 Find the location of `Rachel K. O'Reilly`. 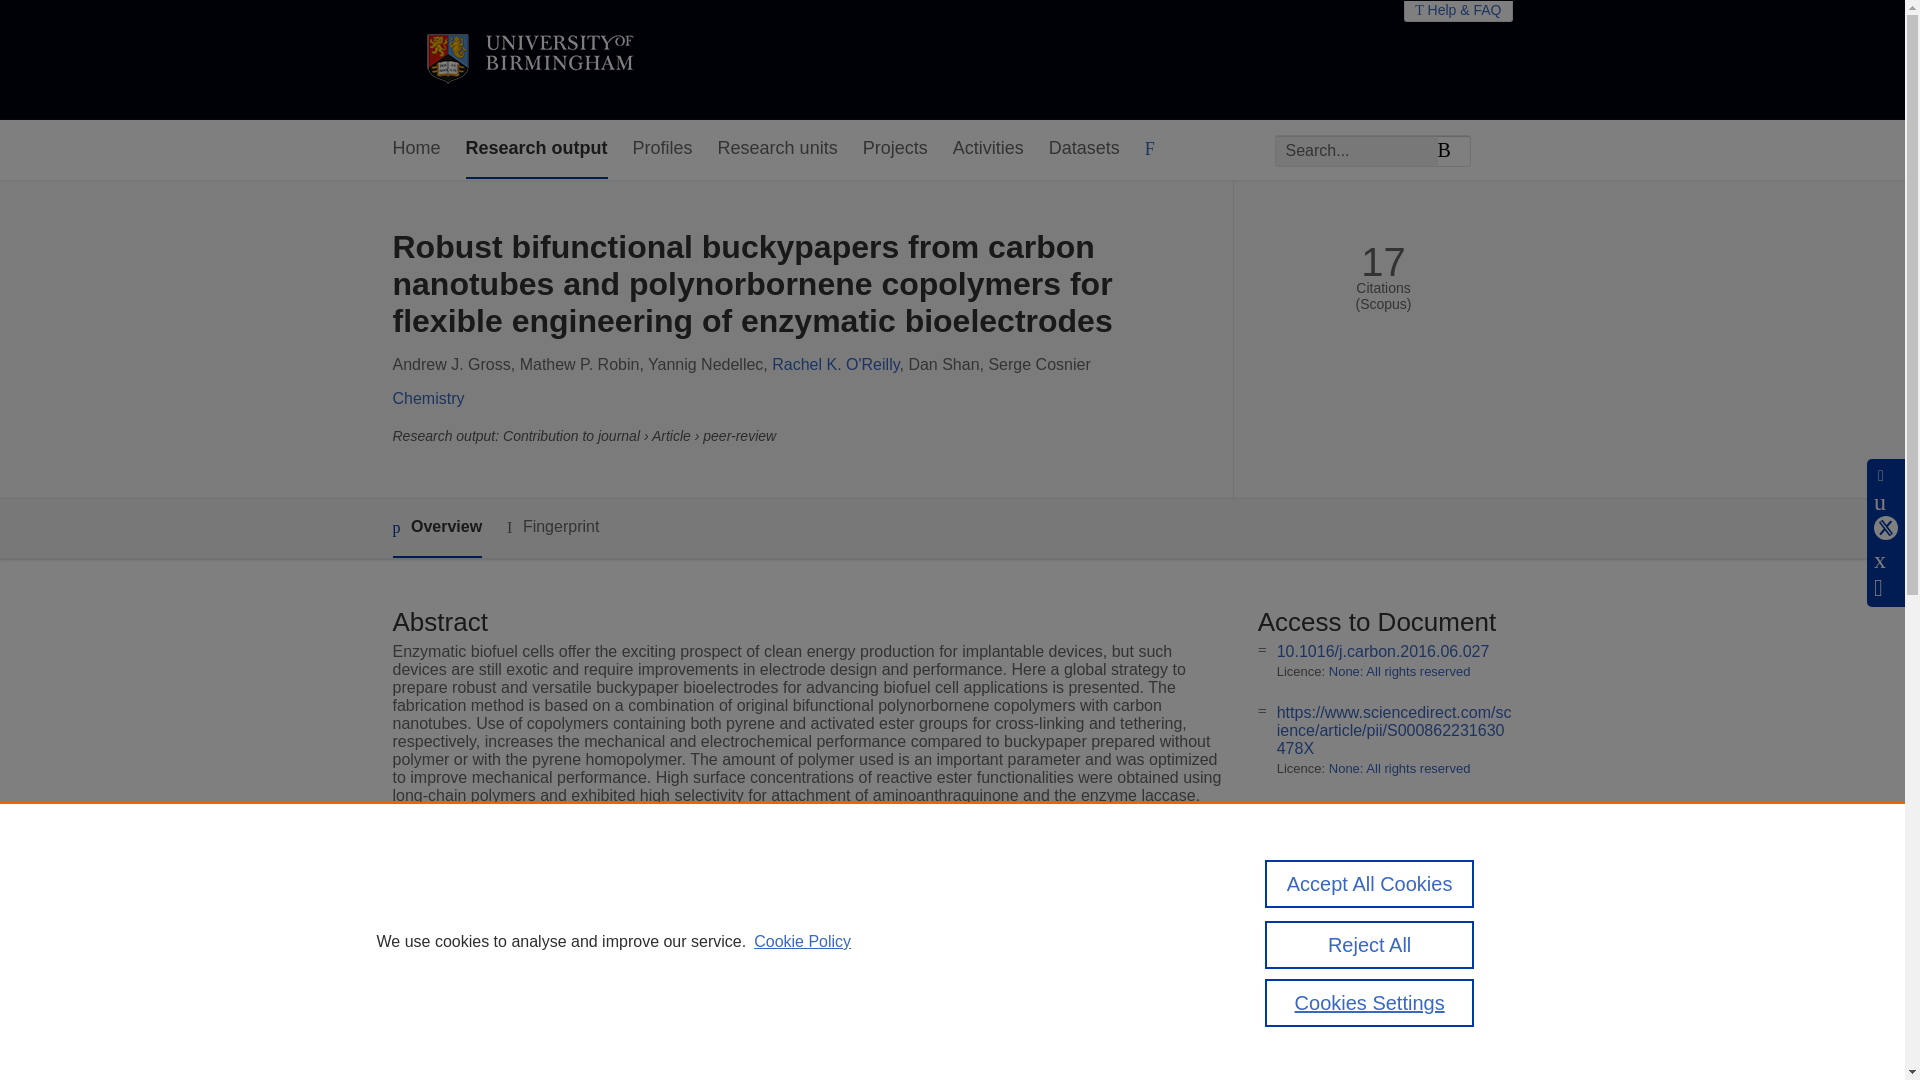

Rachel K. O'Reilly is located at coordinates (834, 364).